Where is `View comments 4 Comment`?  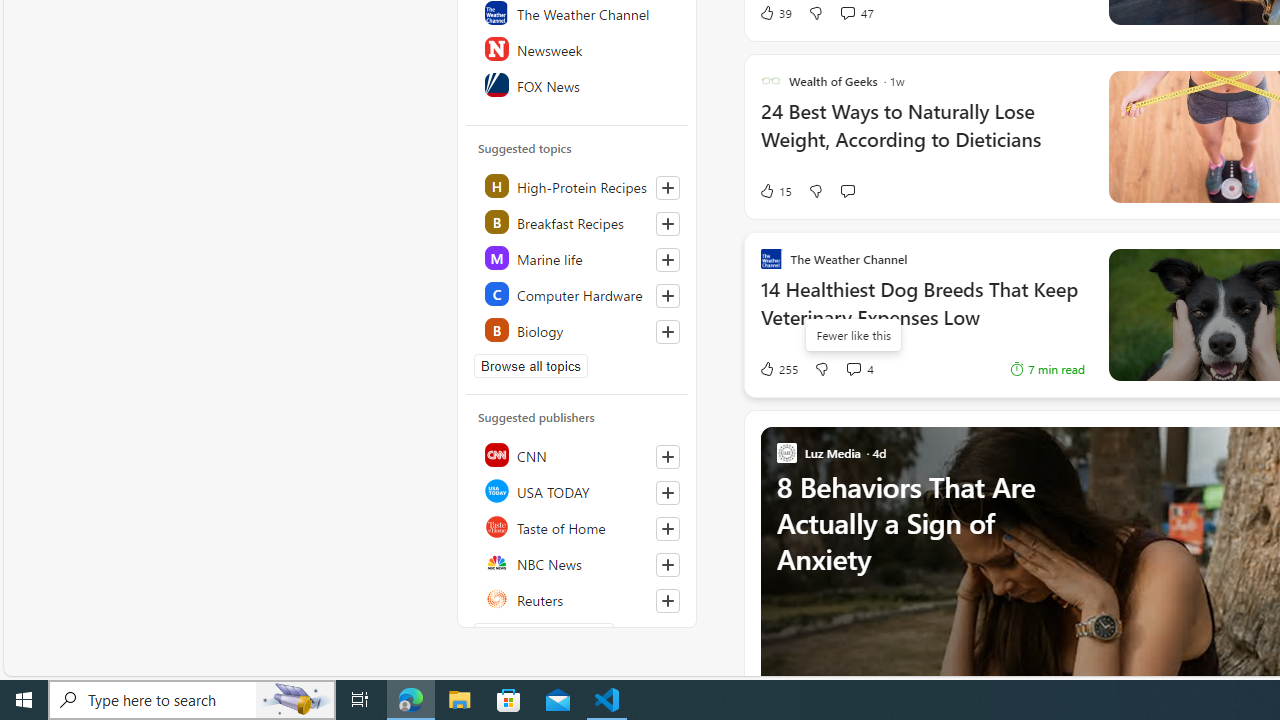
View comments 4 Comment is located at coordinates (859, 368).